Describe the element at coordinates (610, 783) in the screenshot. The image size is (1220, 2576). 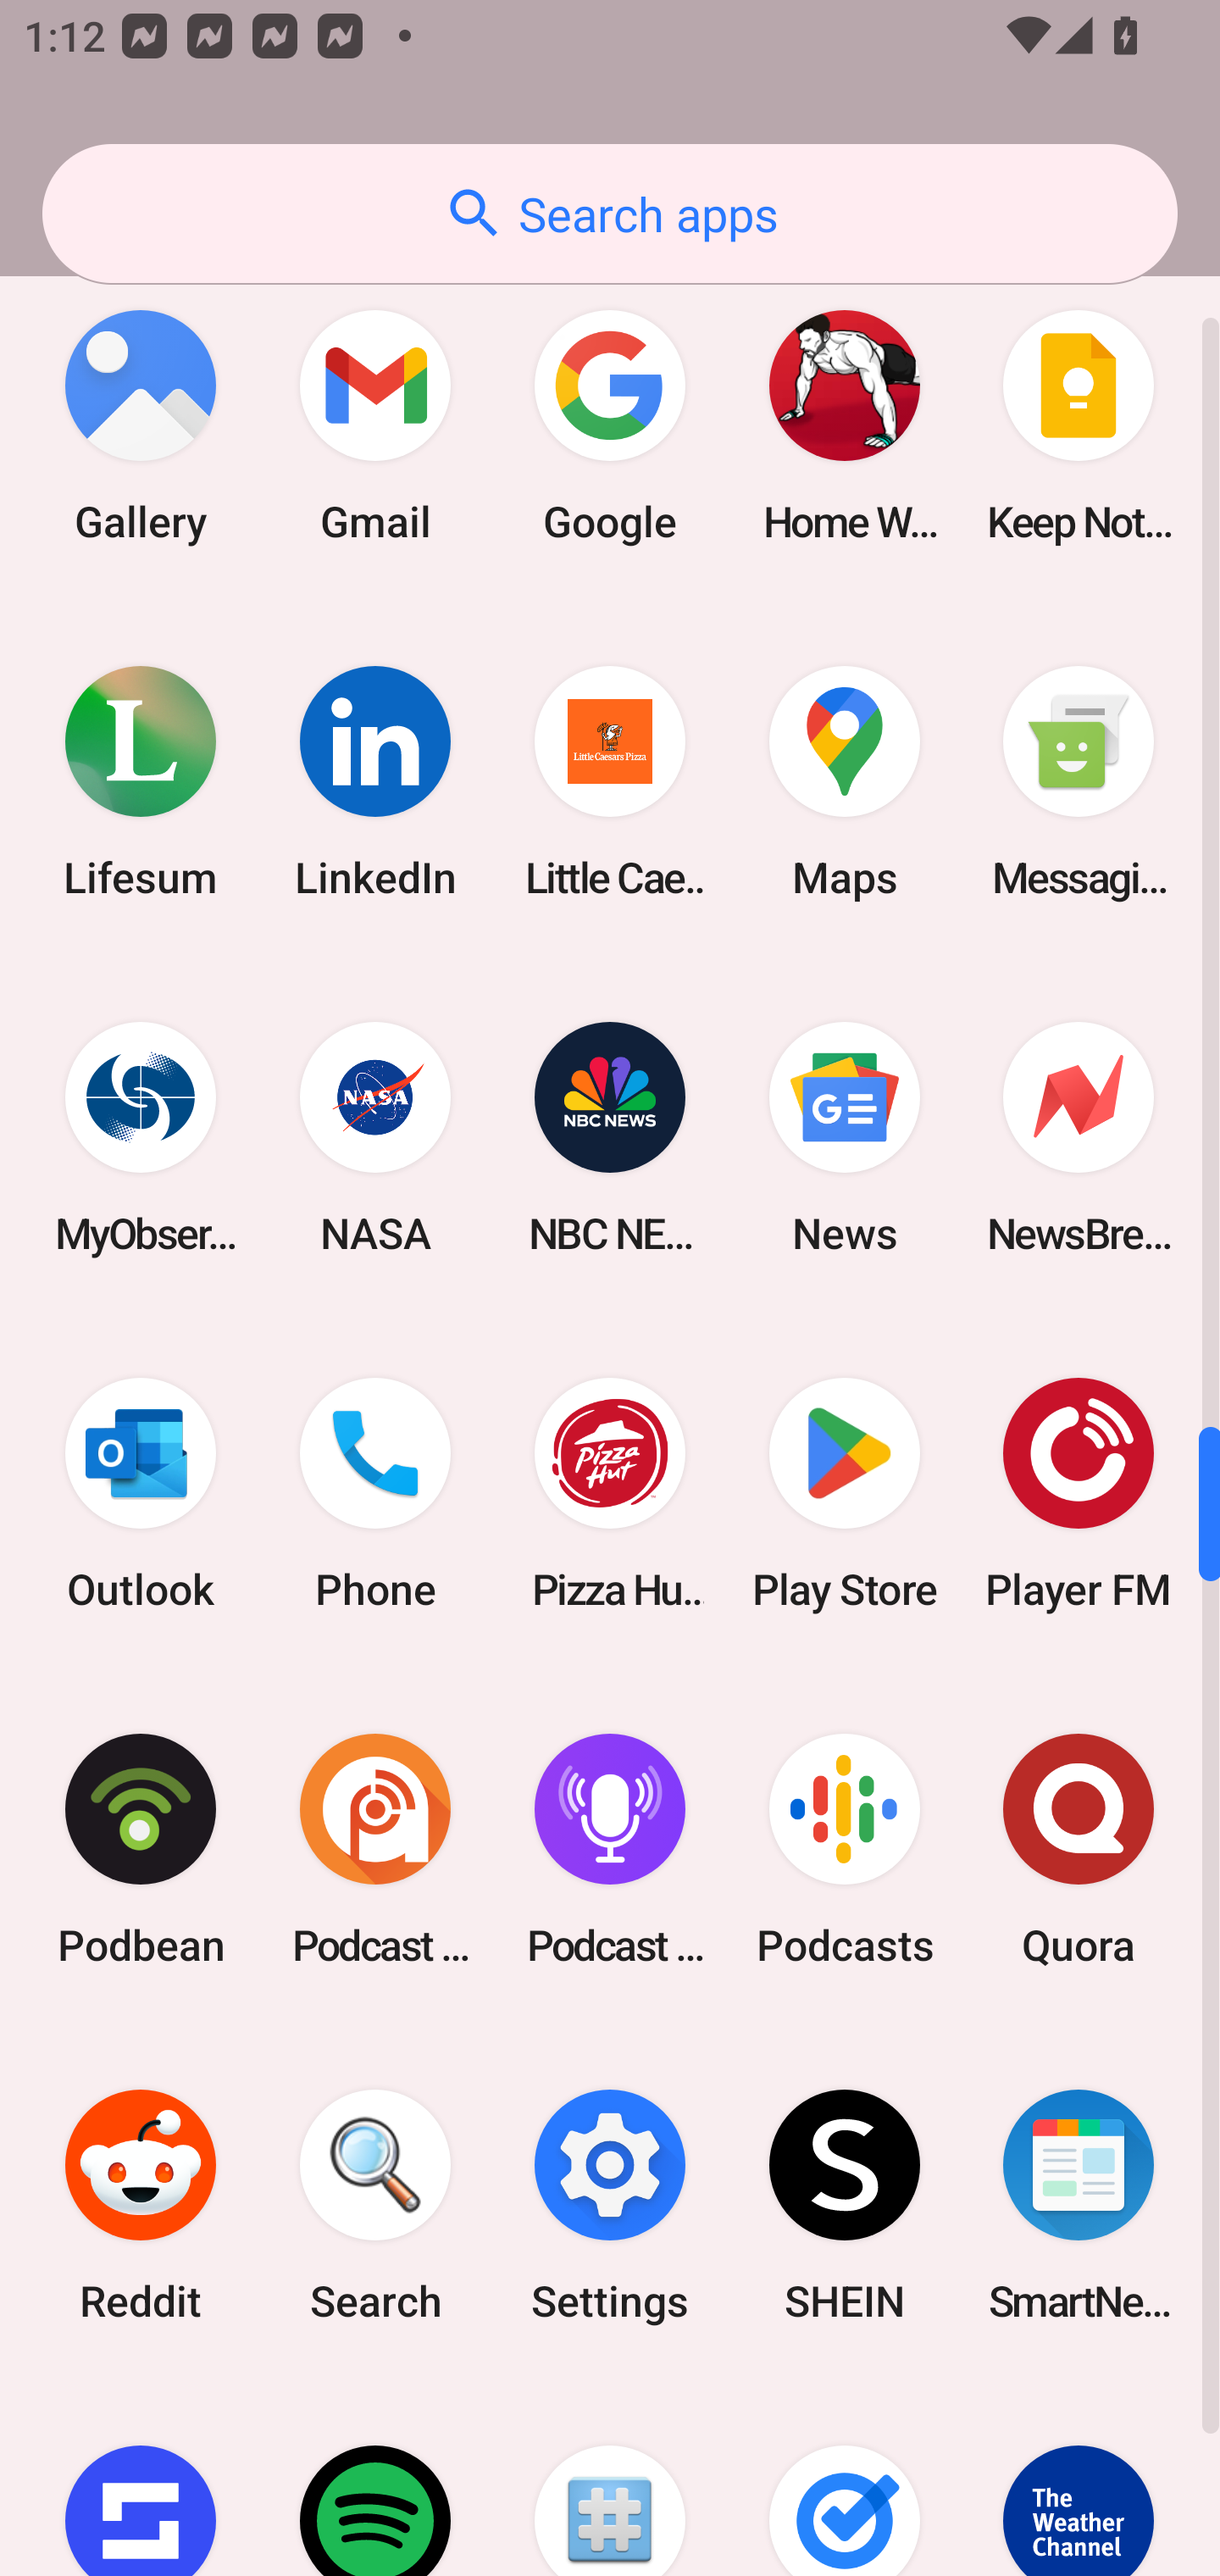
I see `Little Caesars Pizza` at that location.